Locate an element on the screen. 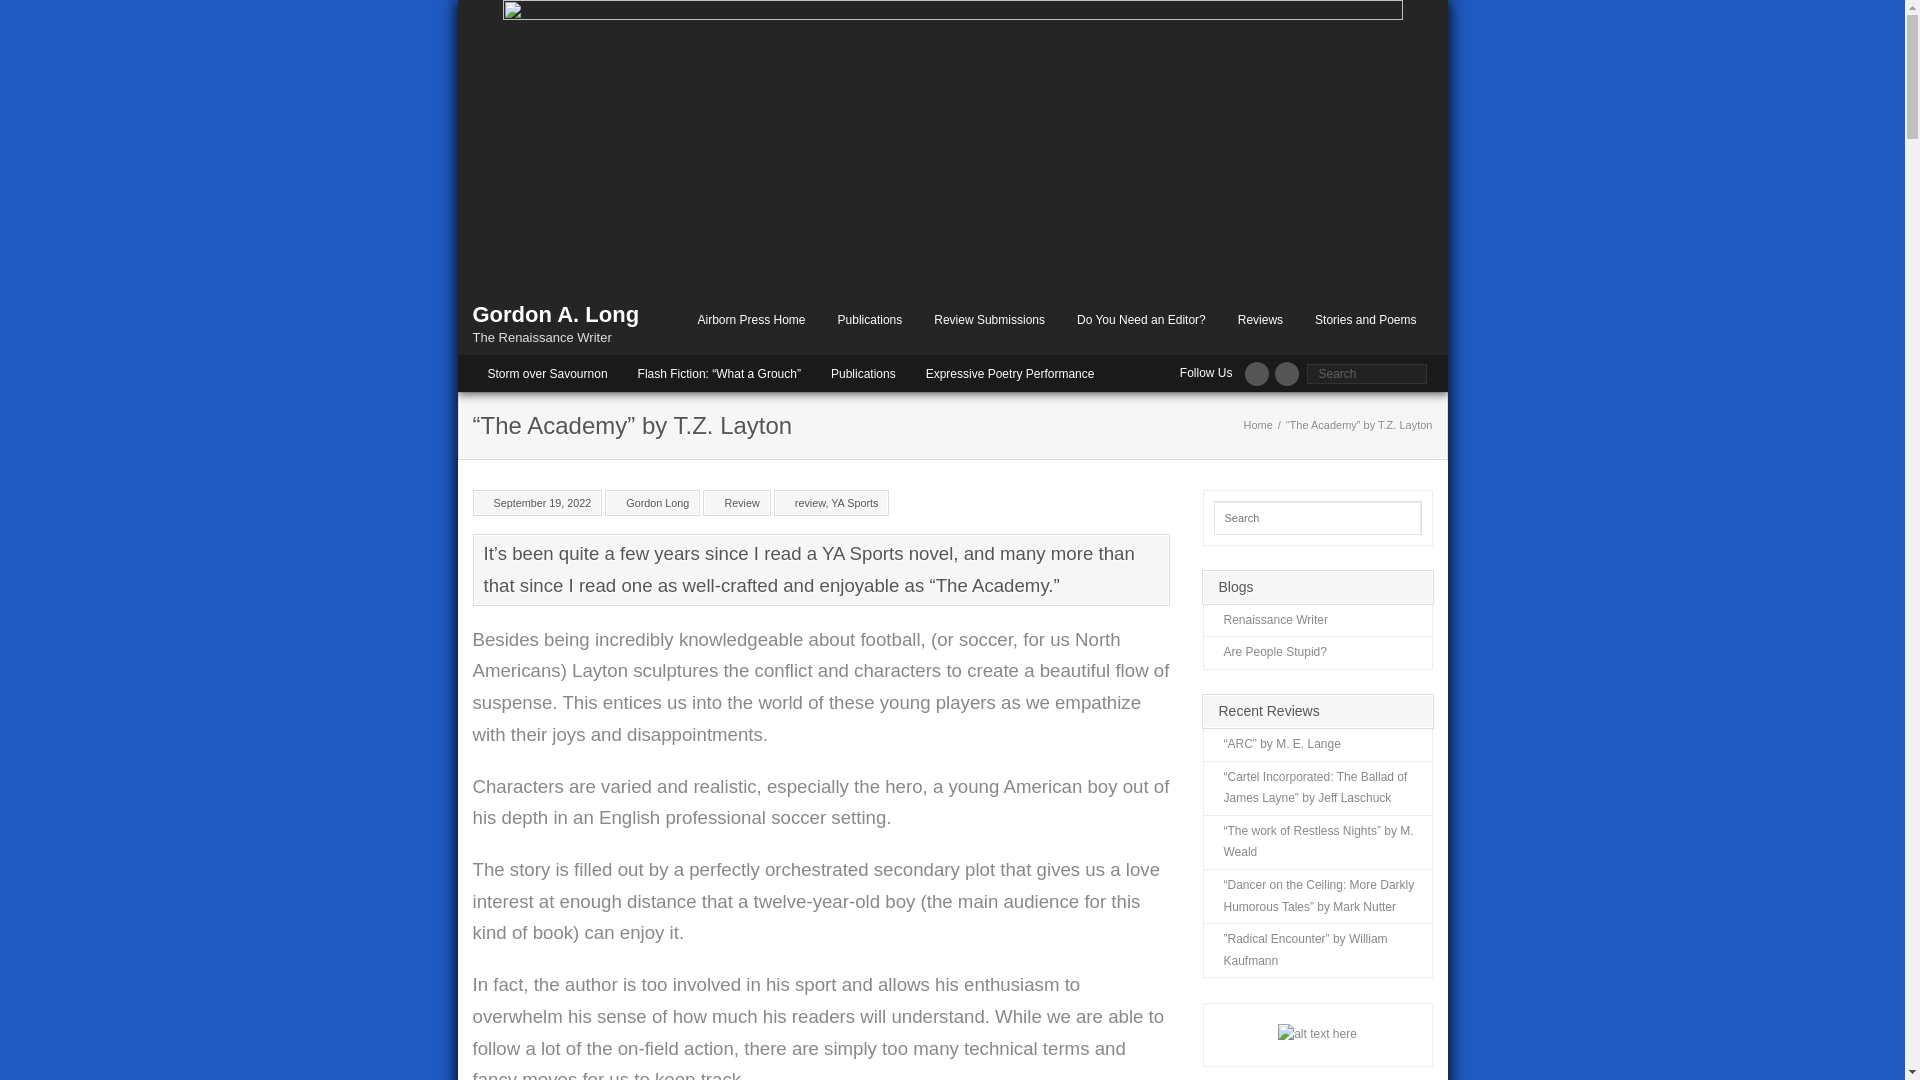 The height and width of the screenshot is (1080, 1920). Review is located at coordinates (742, 502).